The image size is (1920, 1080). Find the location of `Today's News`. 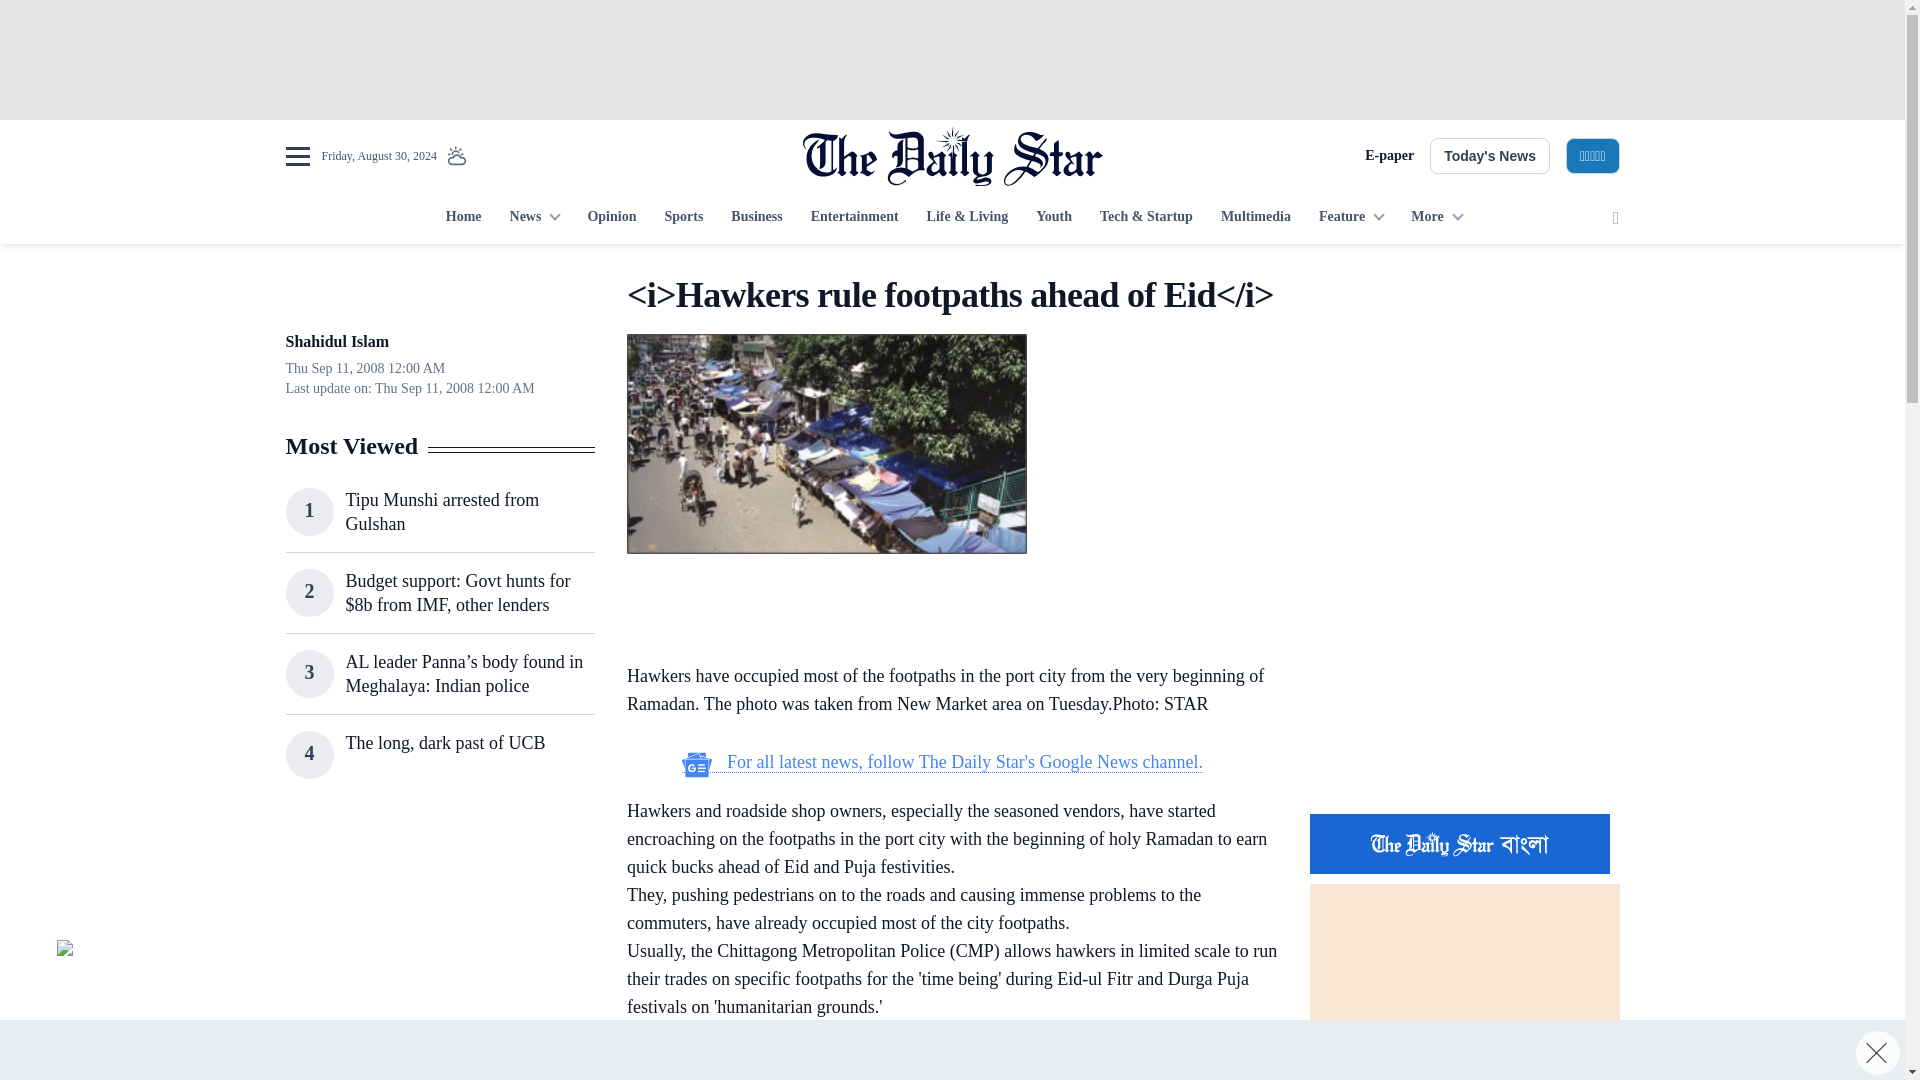

Today's News is located at coordinates (1490, 156).